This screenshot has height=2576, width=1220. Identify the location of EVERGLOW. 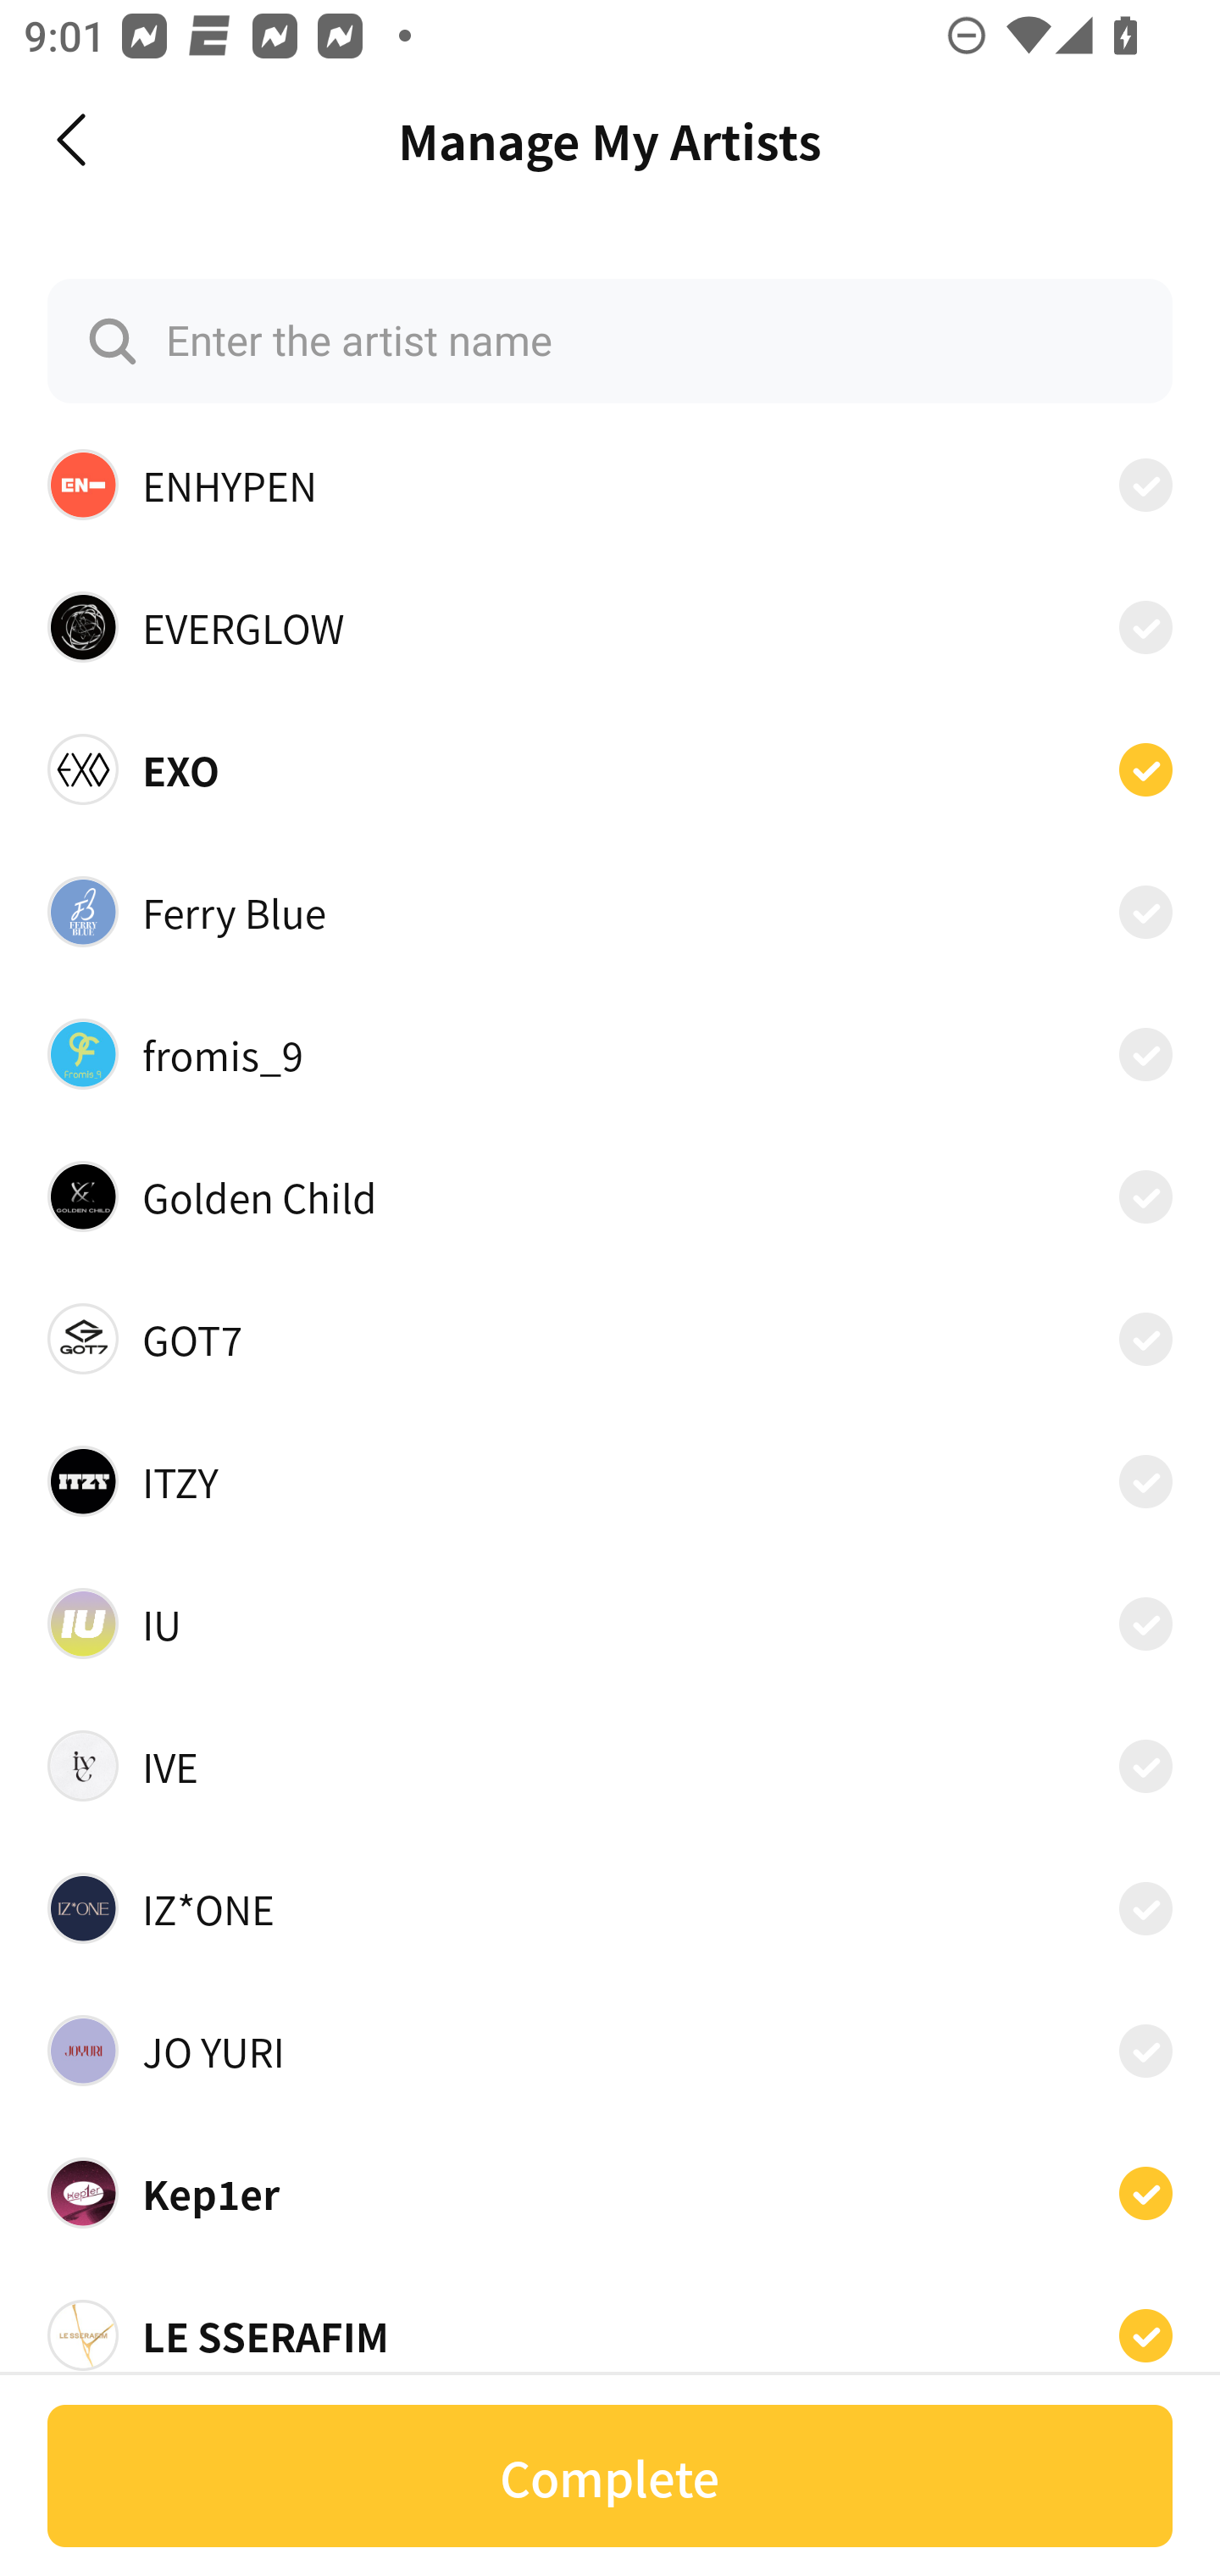
(610, 627).